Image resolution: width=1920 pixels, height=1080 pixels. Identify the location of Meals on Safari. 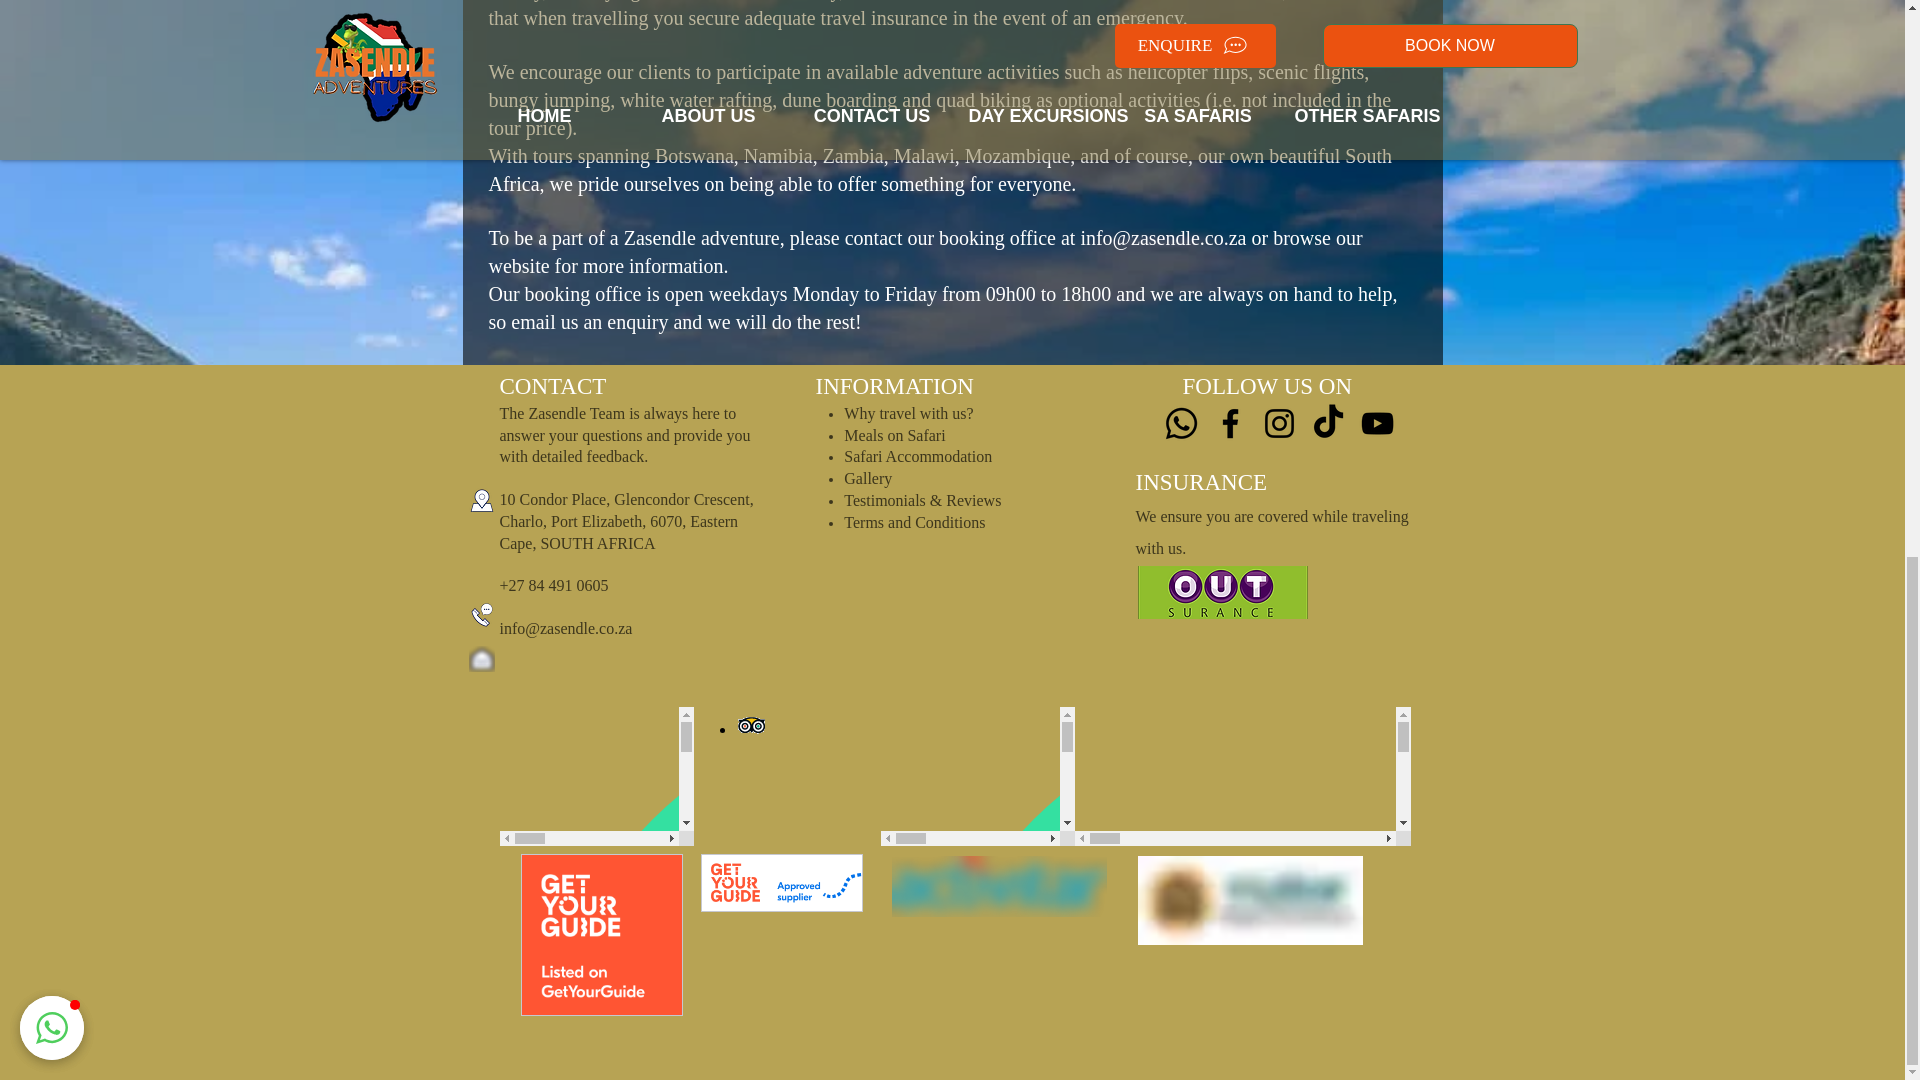
(894, 434).